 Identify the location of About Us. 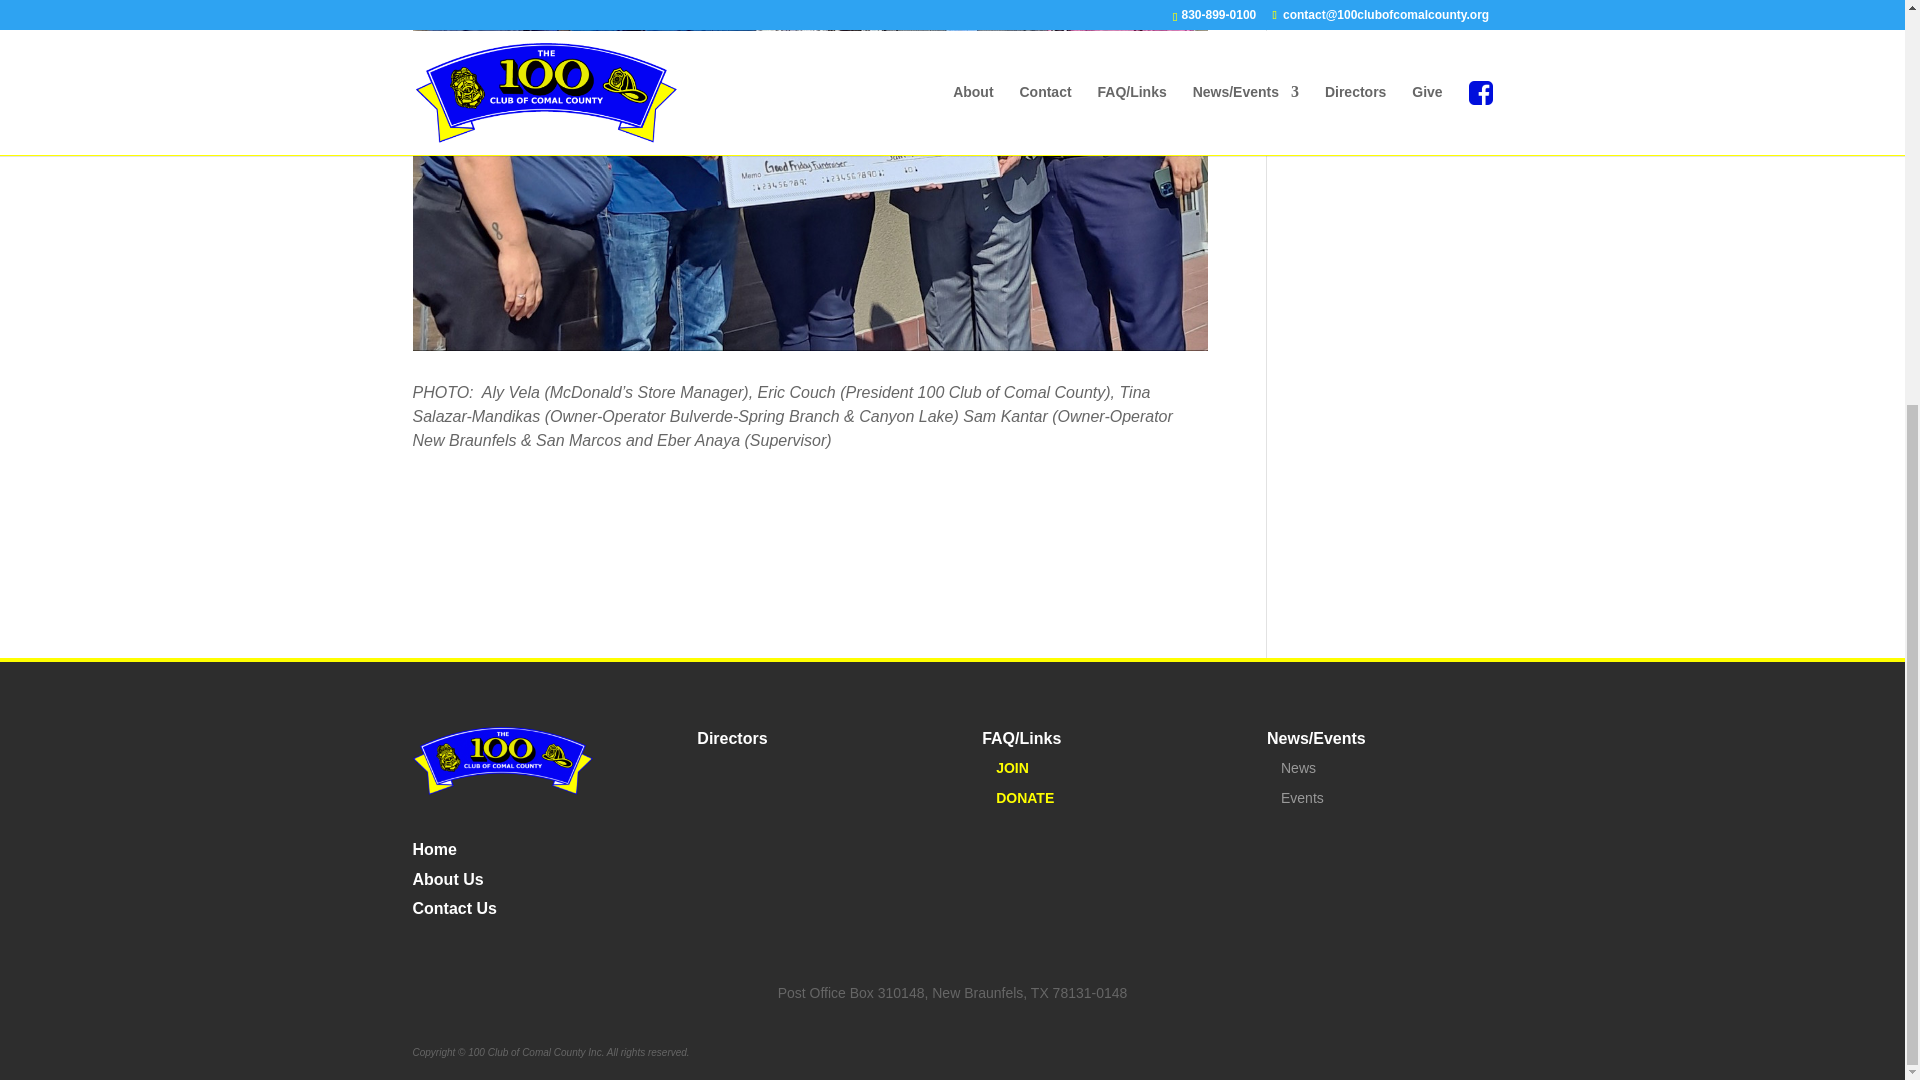
(448, 874).